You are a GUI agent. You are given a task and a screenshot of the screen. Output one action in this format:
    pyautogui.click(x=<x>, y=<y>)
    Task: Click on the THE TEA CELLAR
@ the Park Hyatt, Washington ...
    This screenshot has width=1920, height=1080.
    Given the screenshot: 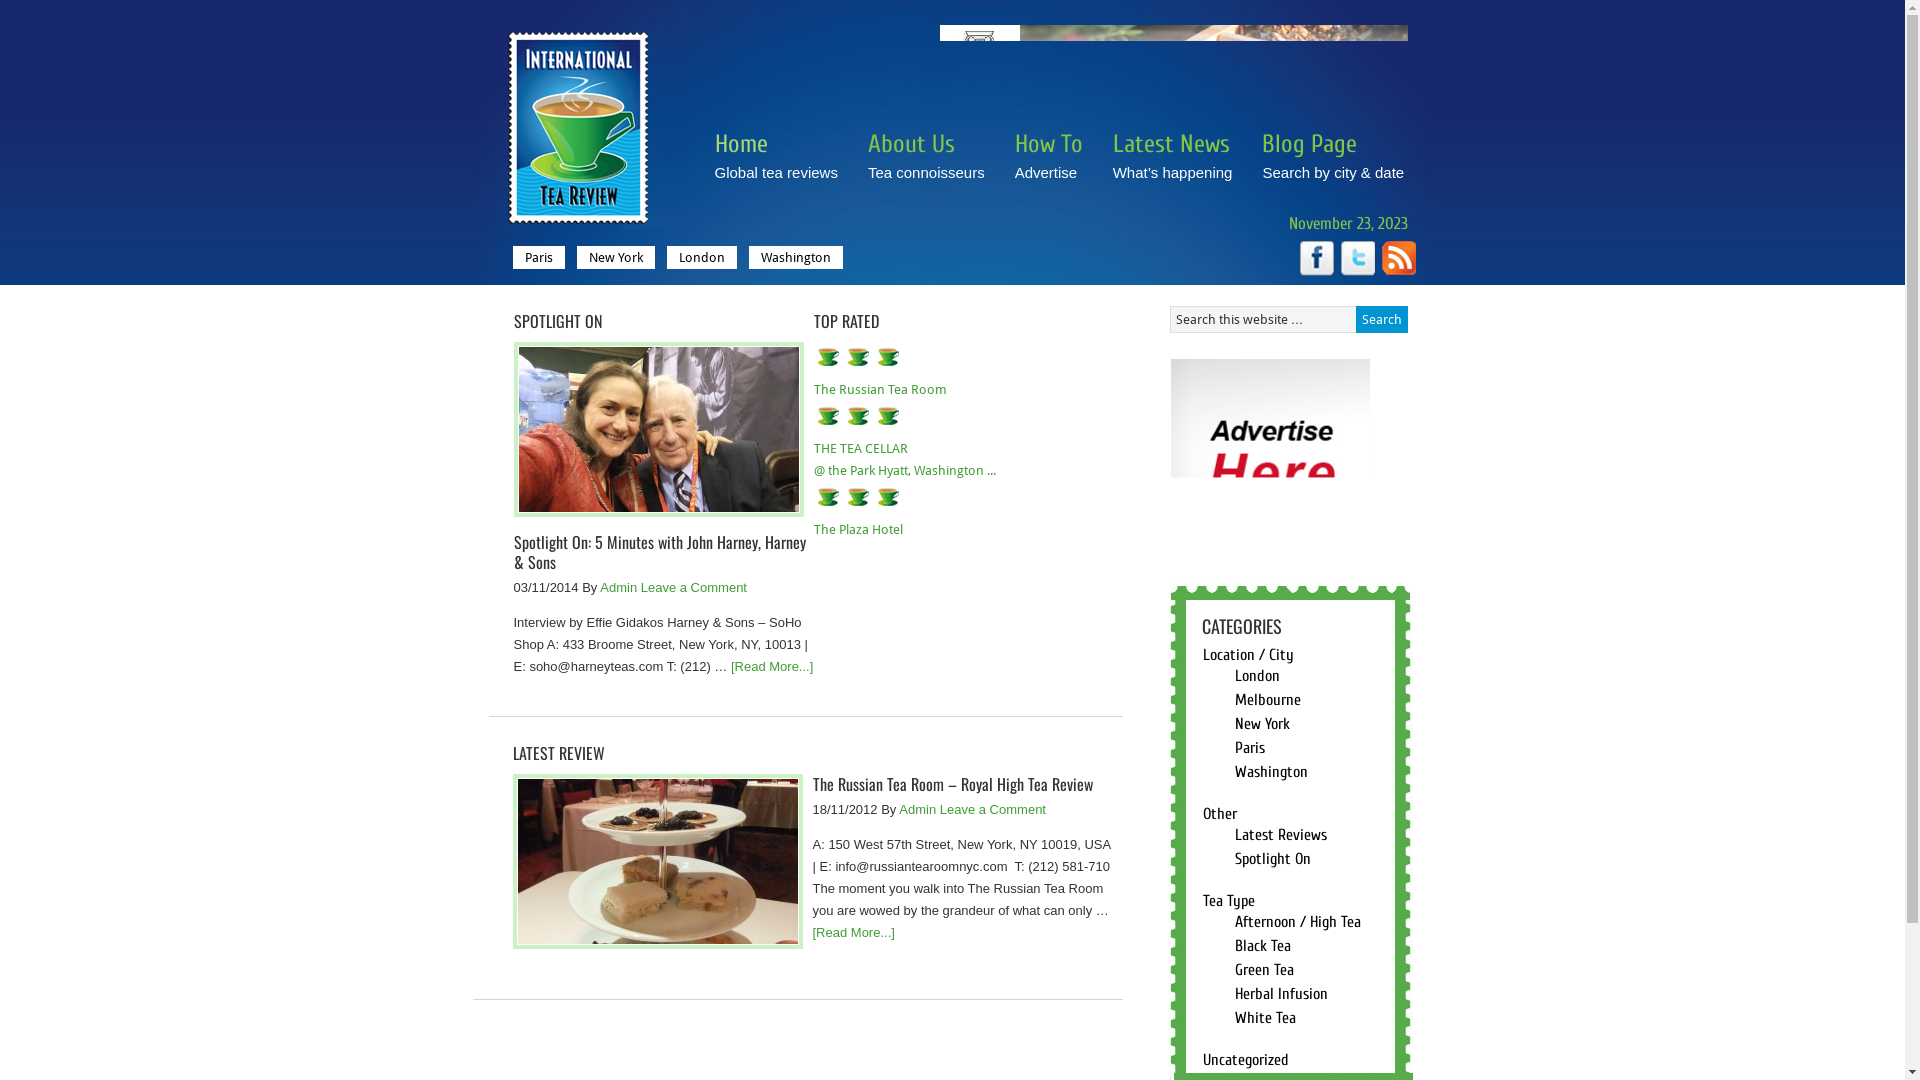 What is the action you would take?
    pyautogui.click(x=905, y=460)
    